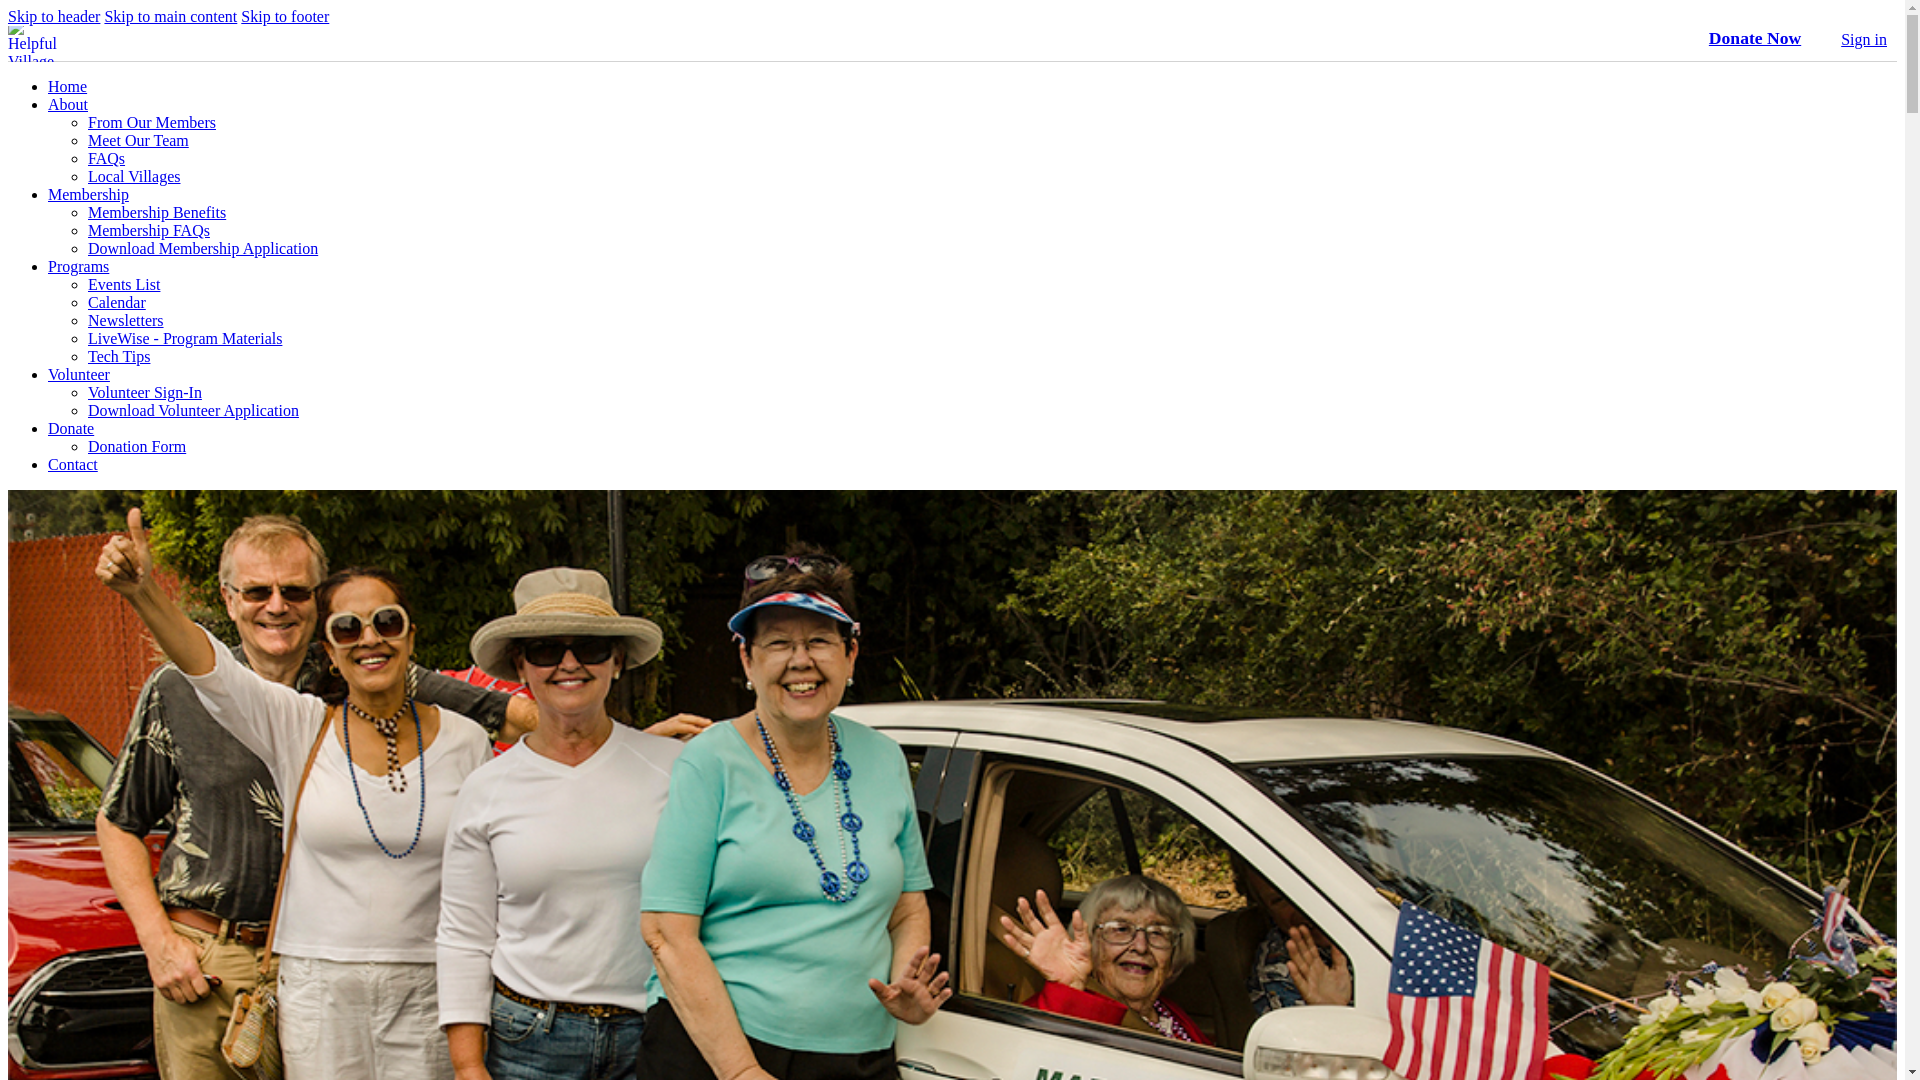 The image size is (1920, 1080). I want to click on Skip to main content, so click(170, 16).